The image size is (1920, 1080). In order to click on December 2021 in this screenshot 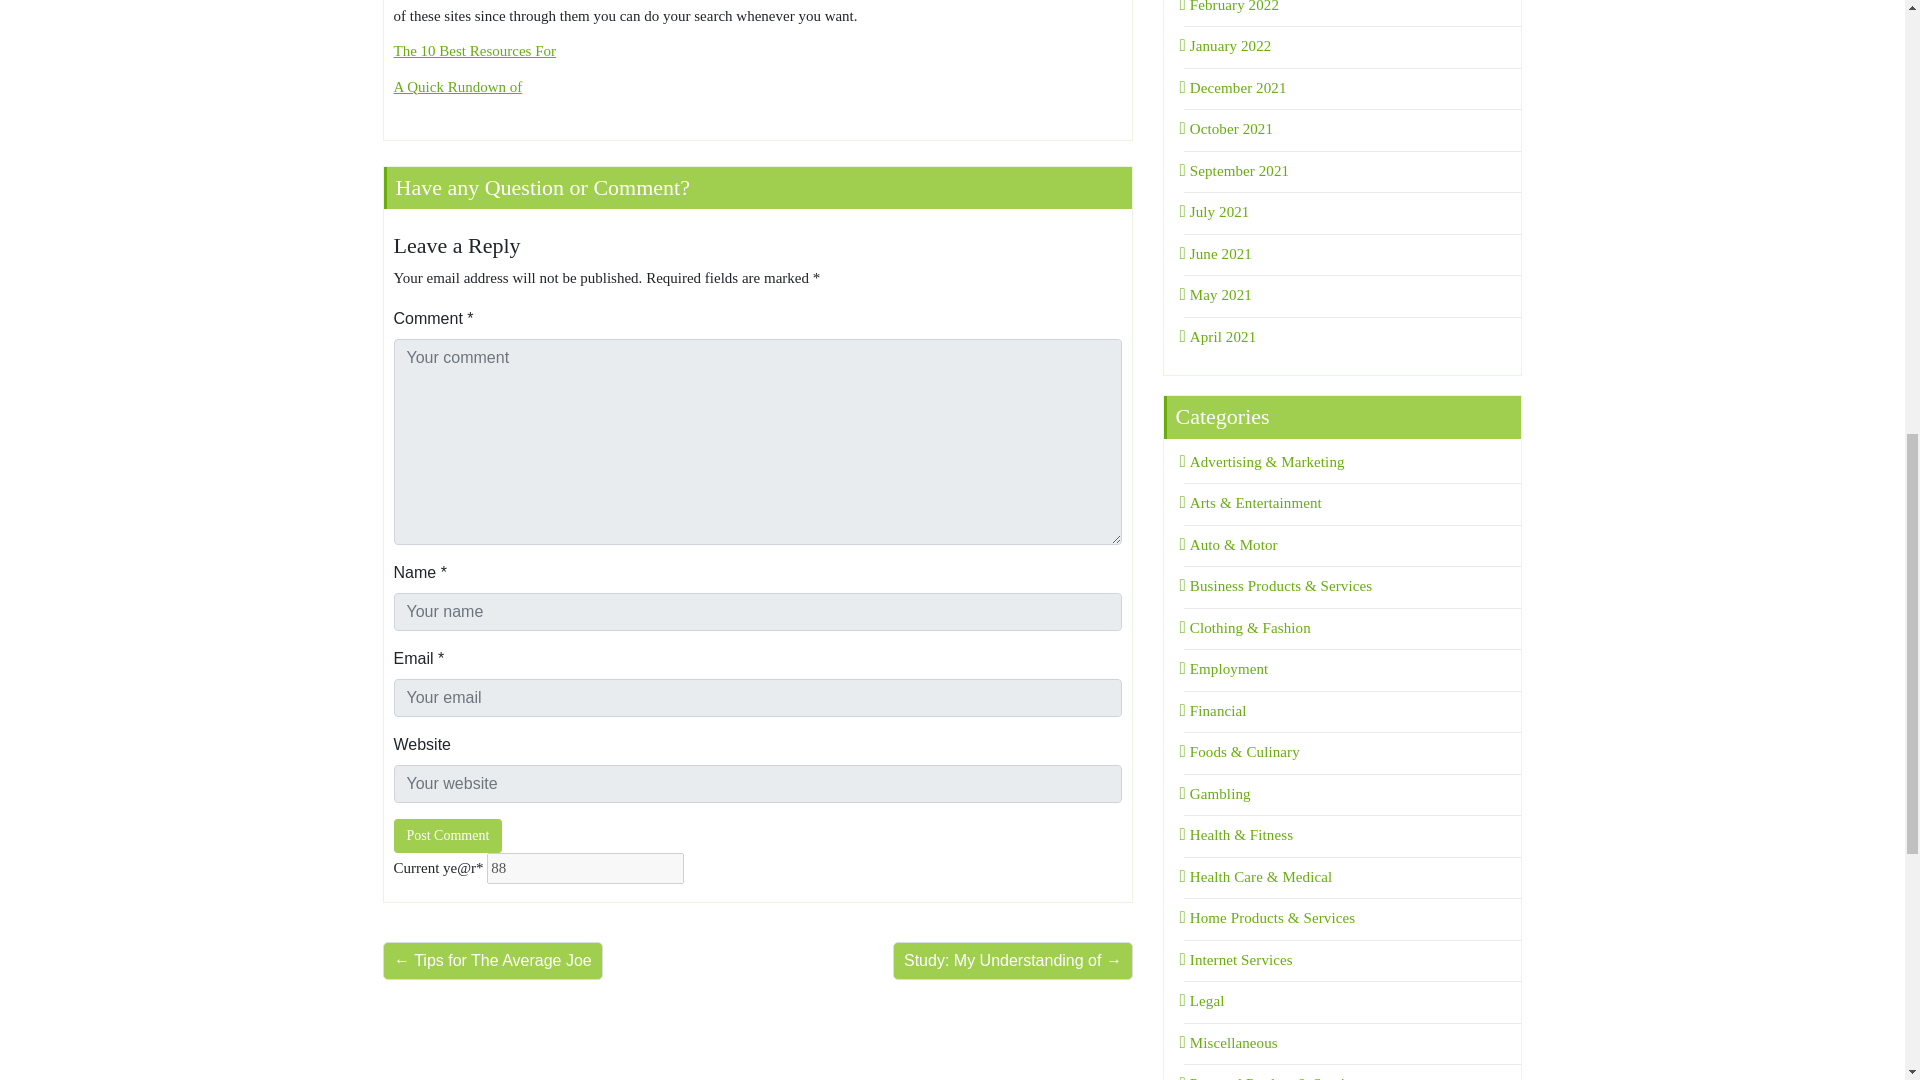, I will do `click(1235, 88)`.